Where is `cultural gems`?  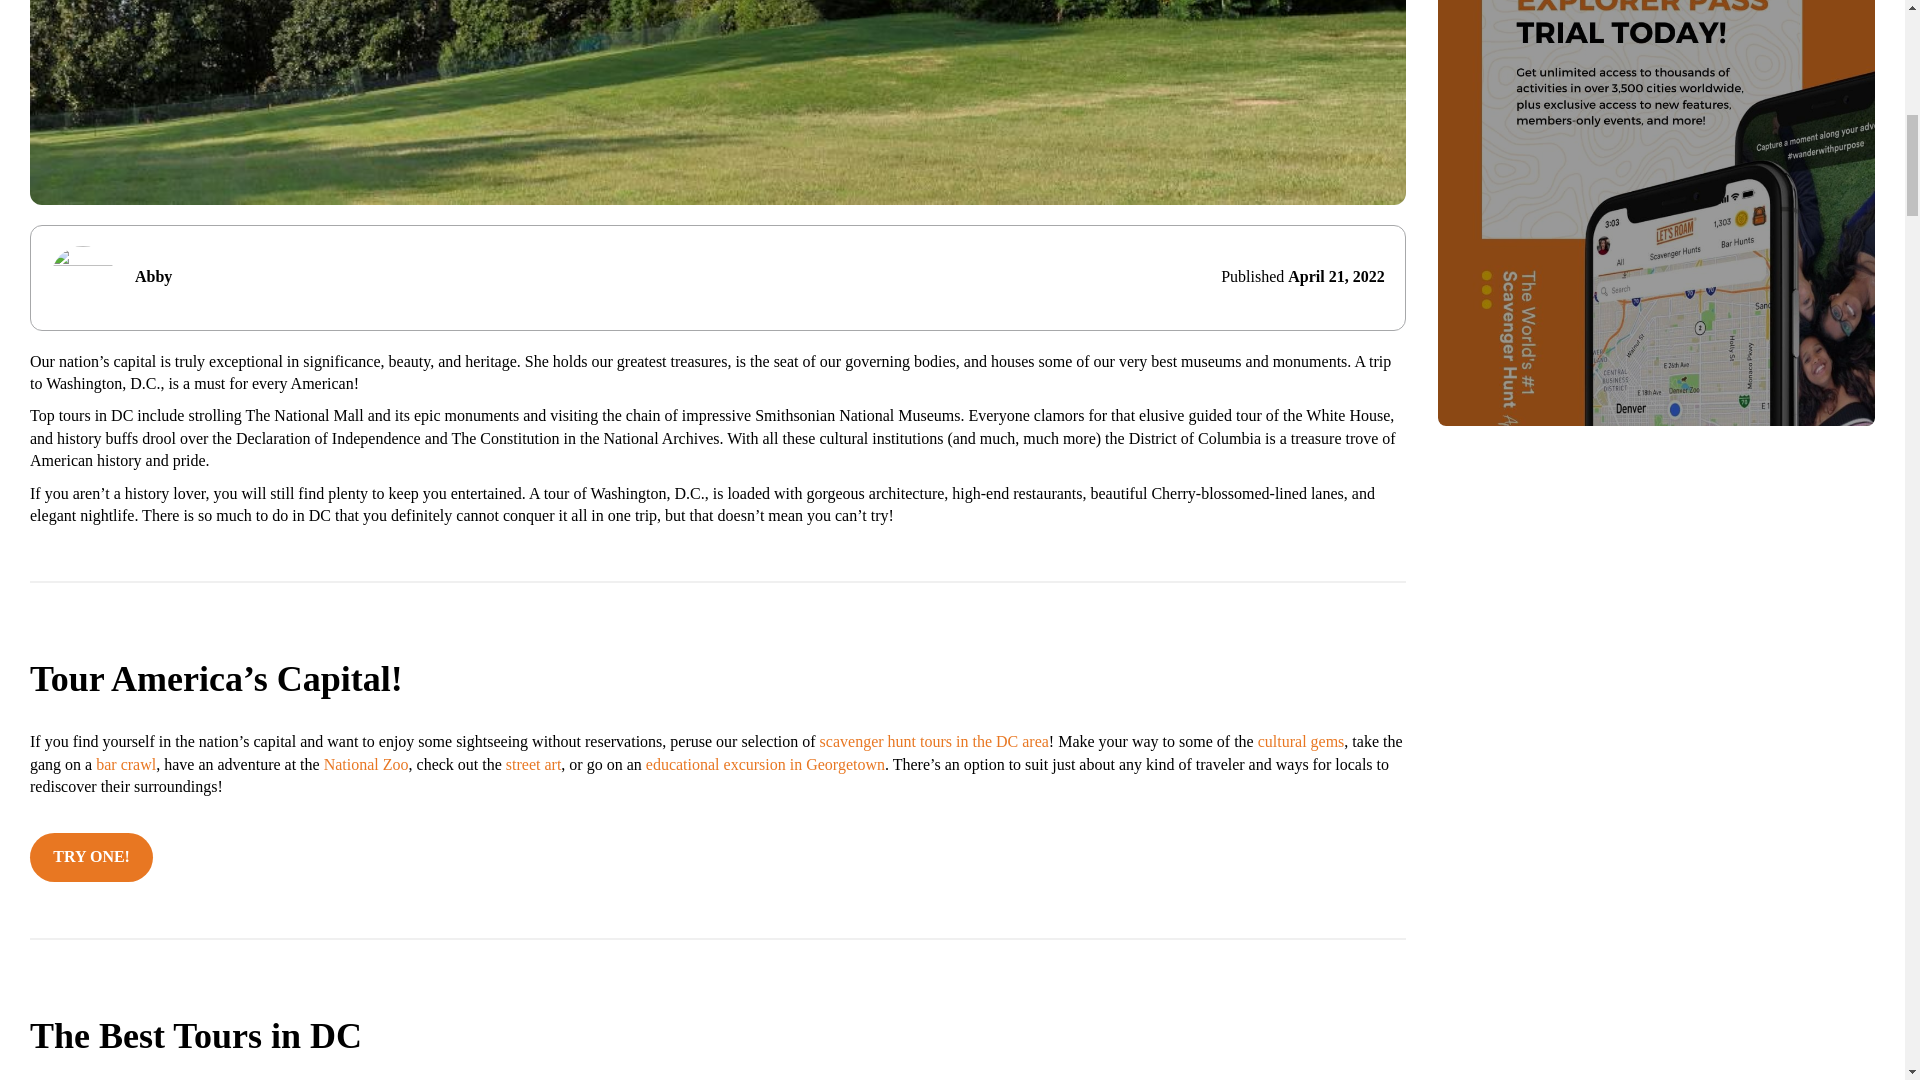
cultural gems is located at coordinates (1301, 741).